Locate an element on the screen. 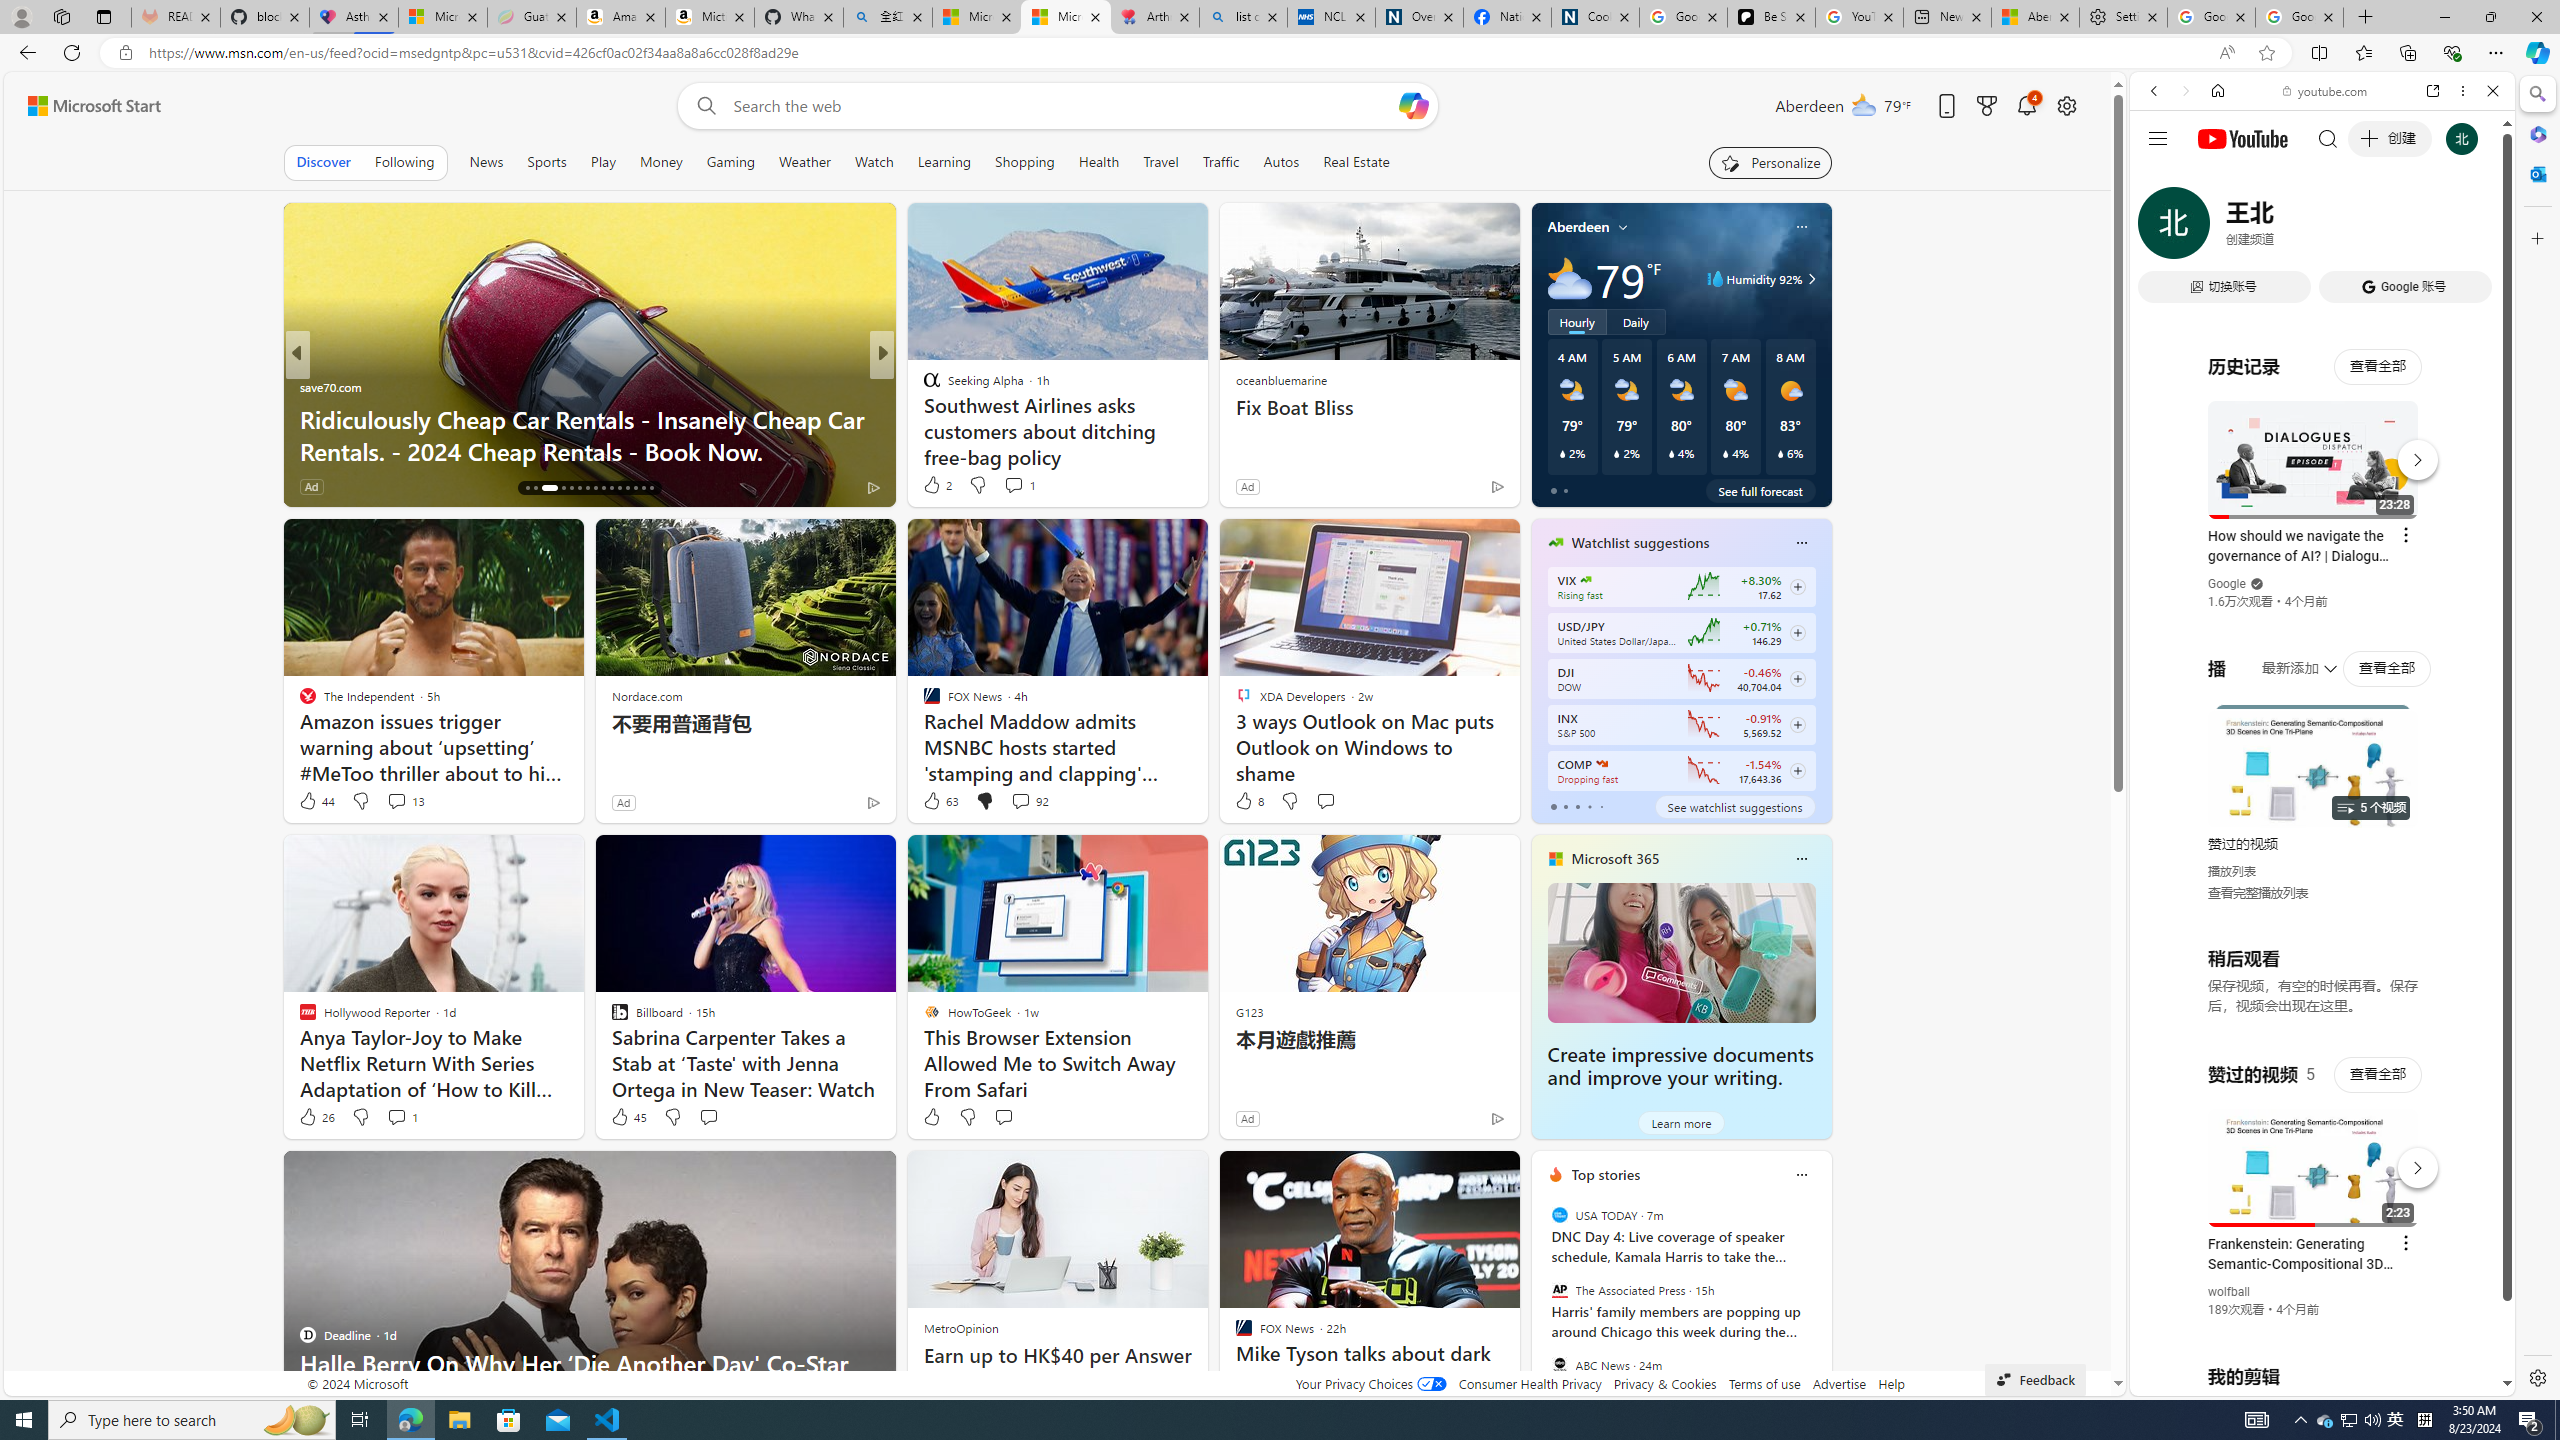  News is located at coordinates (488, 162).